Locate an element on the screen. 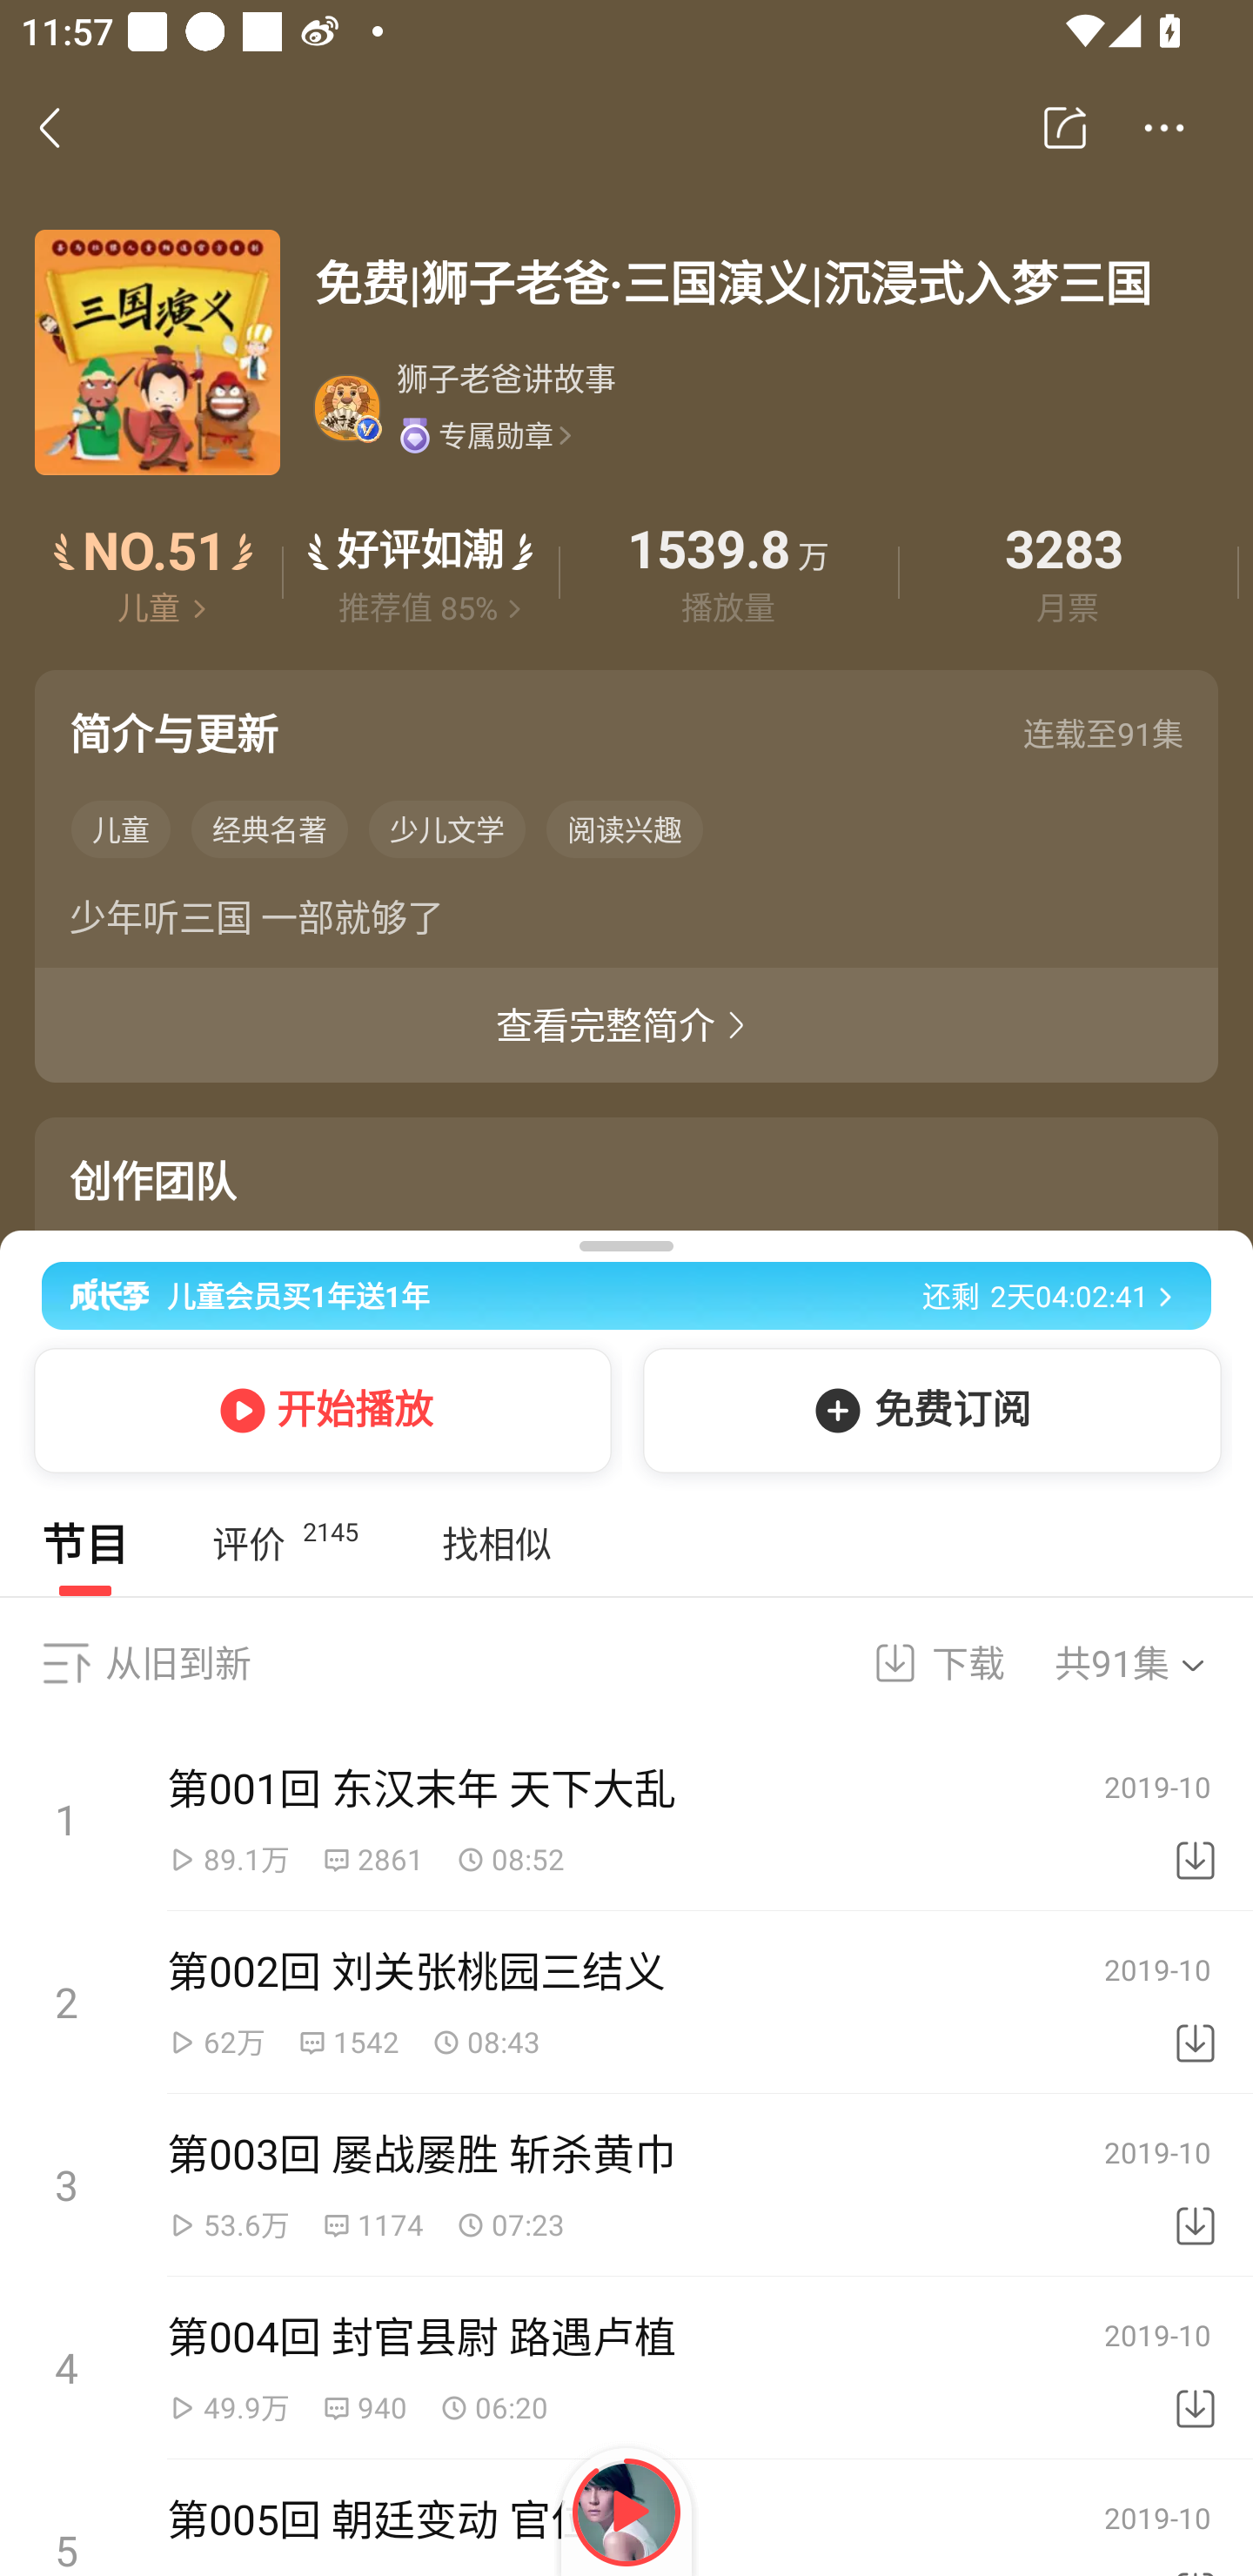  专属勋章 is located at coordinates (484, 433).